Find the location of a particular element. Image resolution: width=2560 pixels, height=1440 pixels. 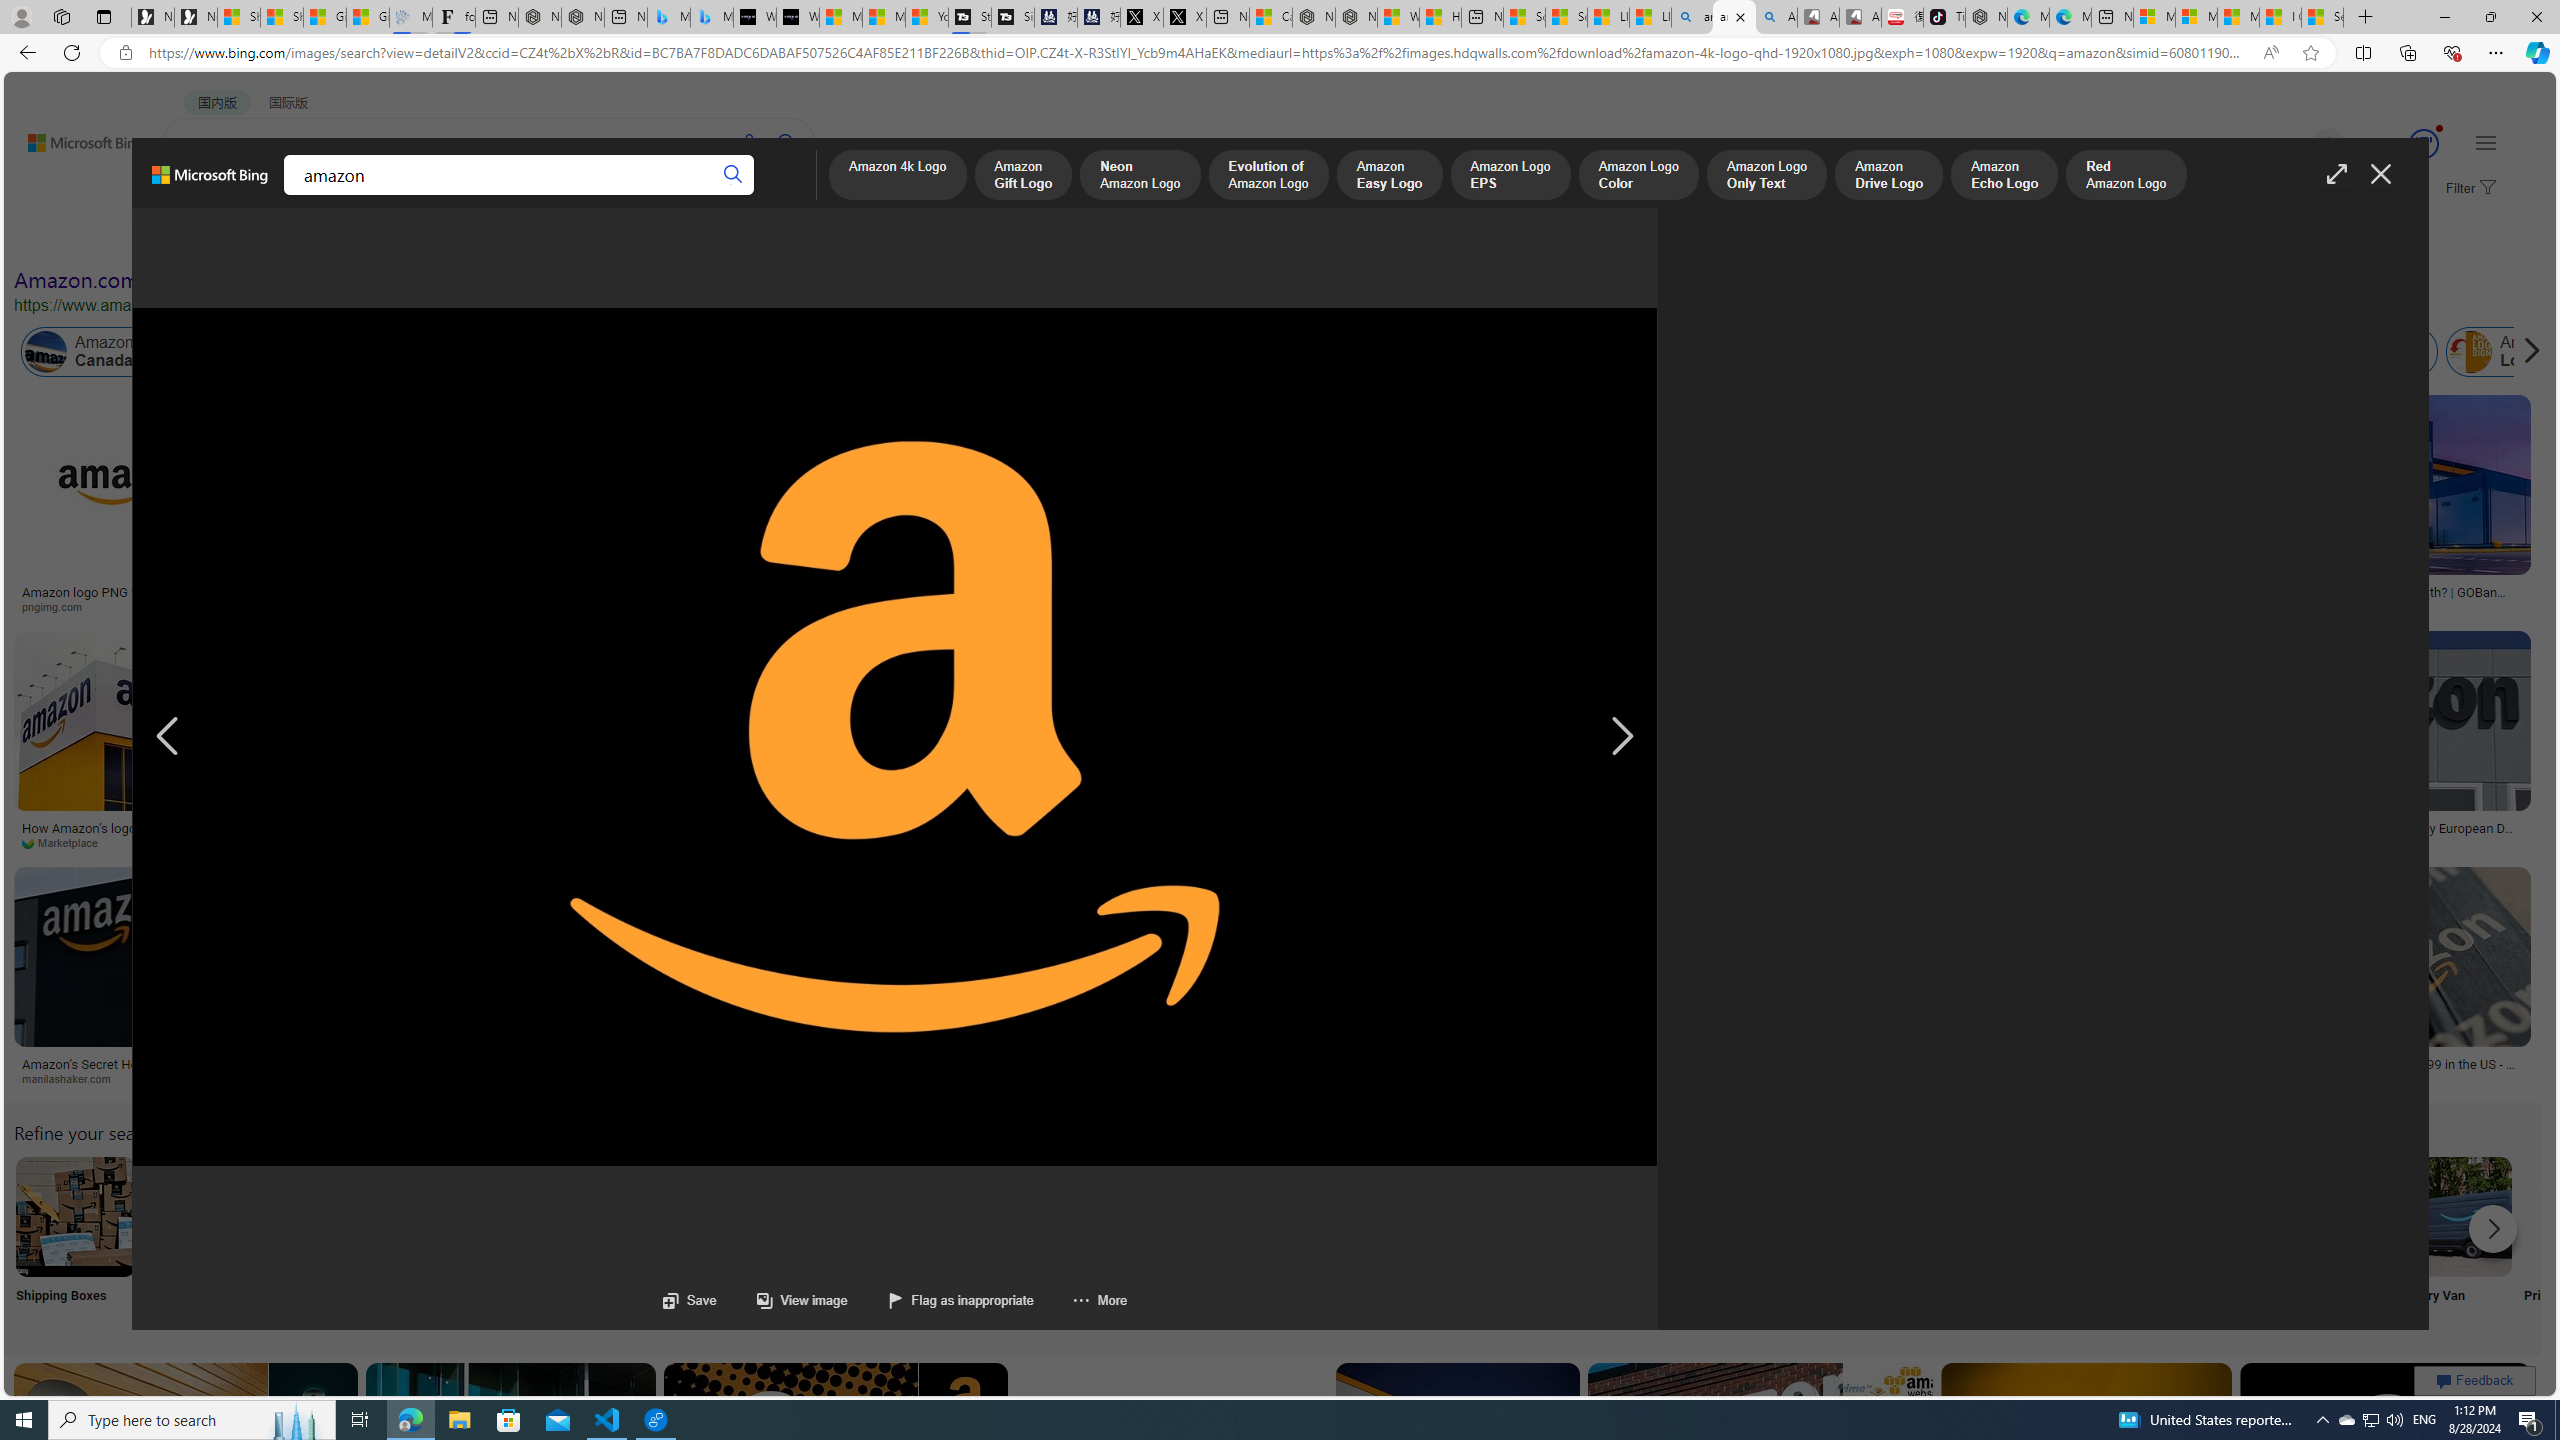

Package Delivery is located at coordinates (736, 1242).